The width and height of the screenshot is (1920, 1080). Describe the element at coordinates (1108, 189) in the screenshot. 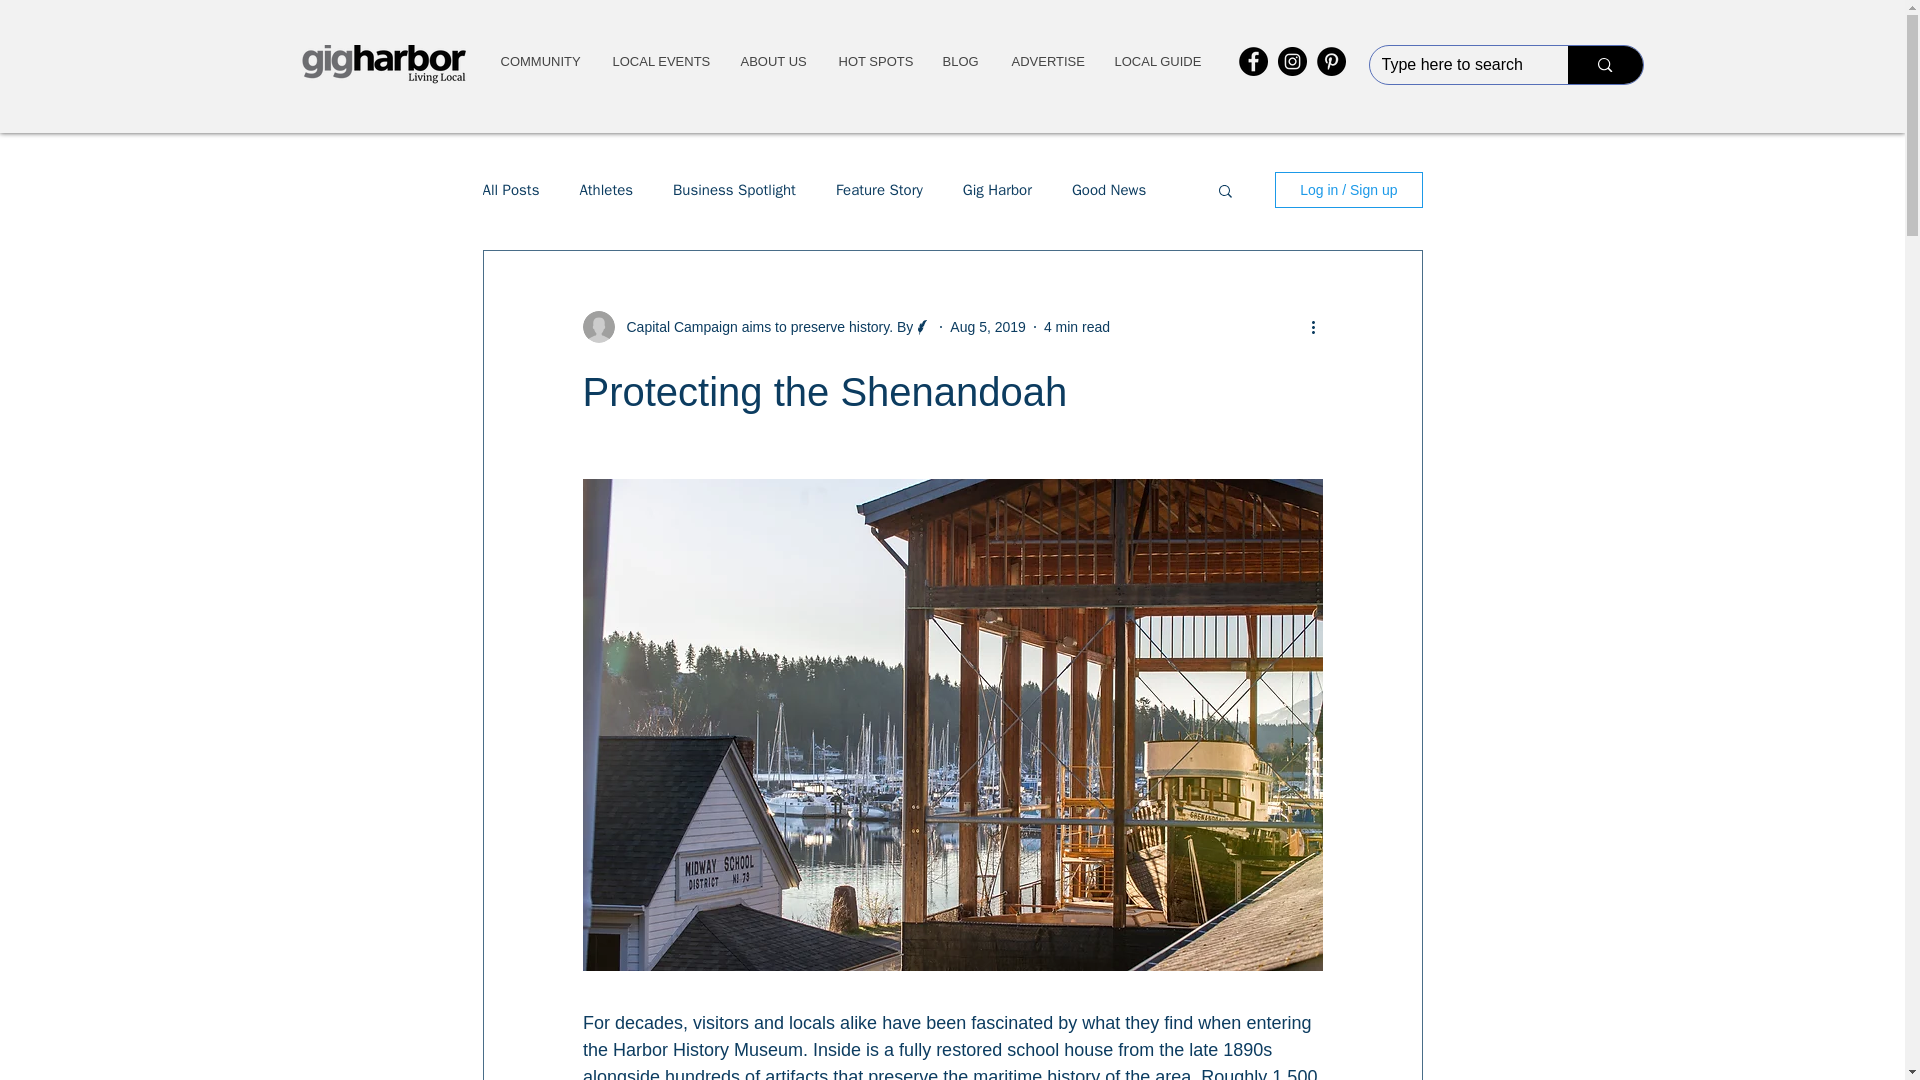

I see `Good News` at that location.